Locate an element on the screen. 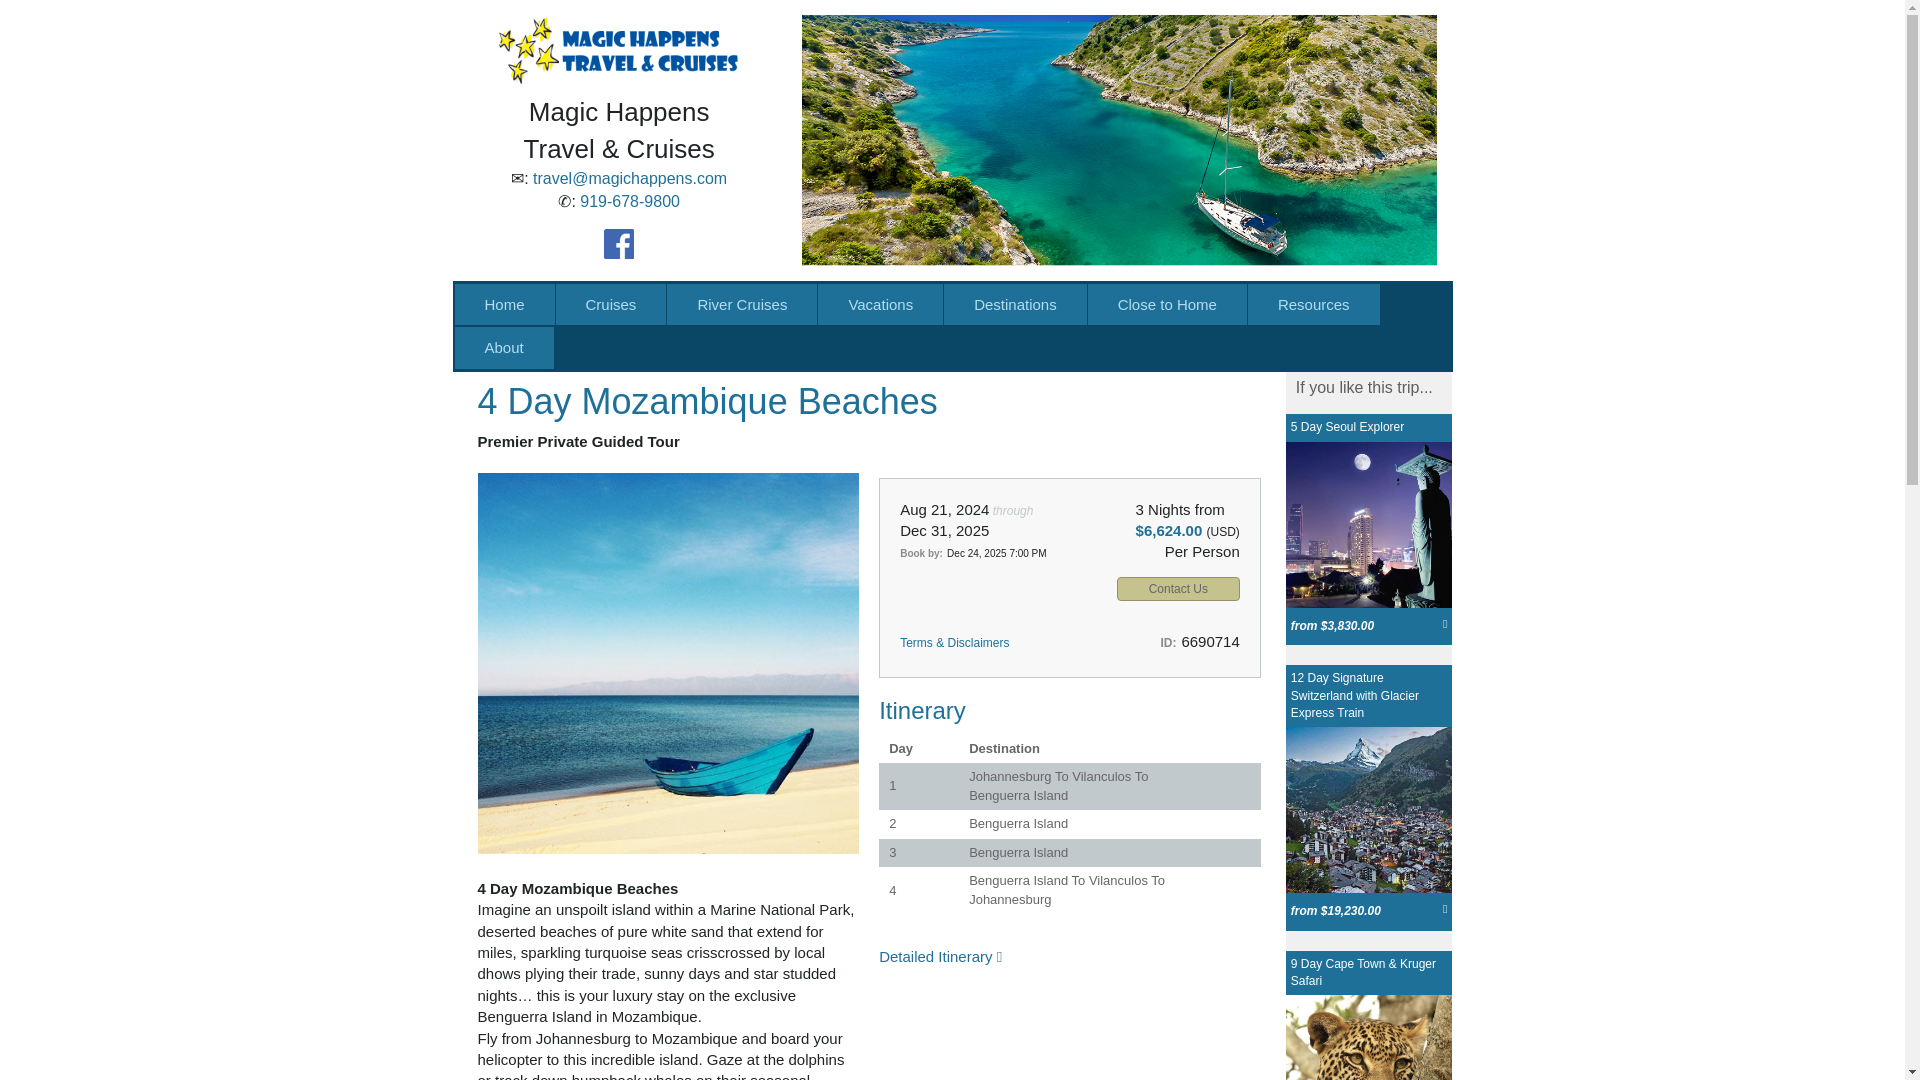  919-678-9800 is located at coordinates (629, 201).